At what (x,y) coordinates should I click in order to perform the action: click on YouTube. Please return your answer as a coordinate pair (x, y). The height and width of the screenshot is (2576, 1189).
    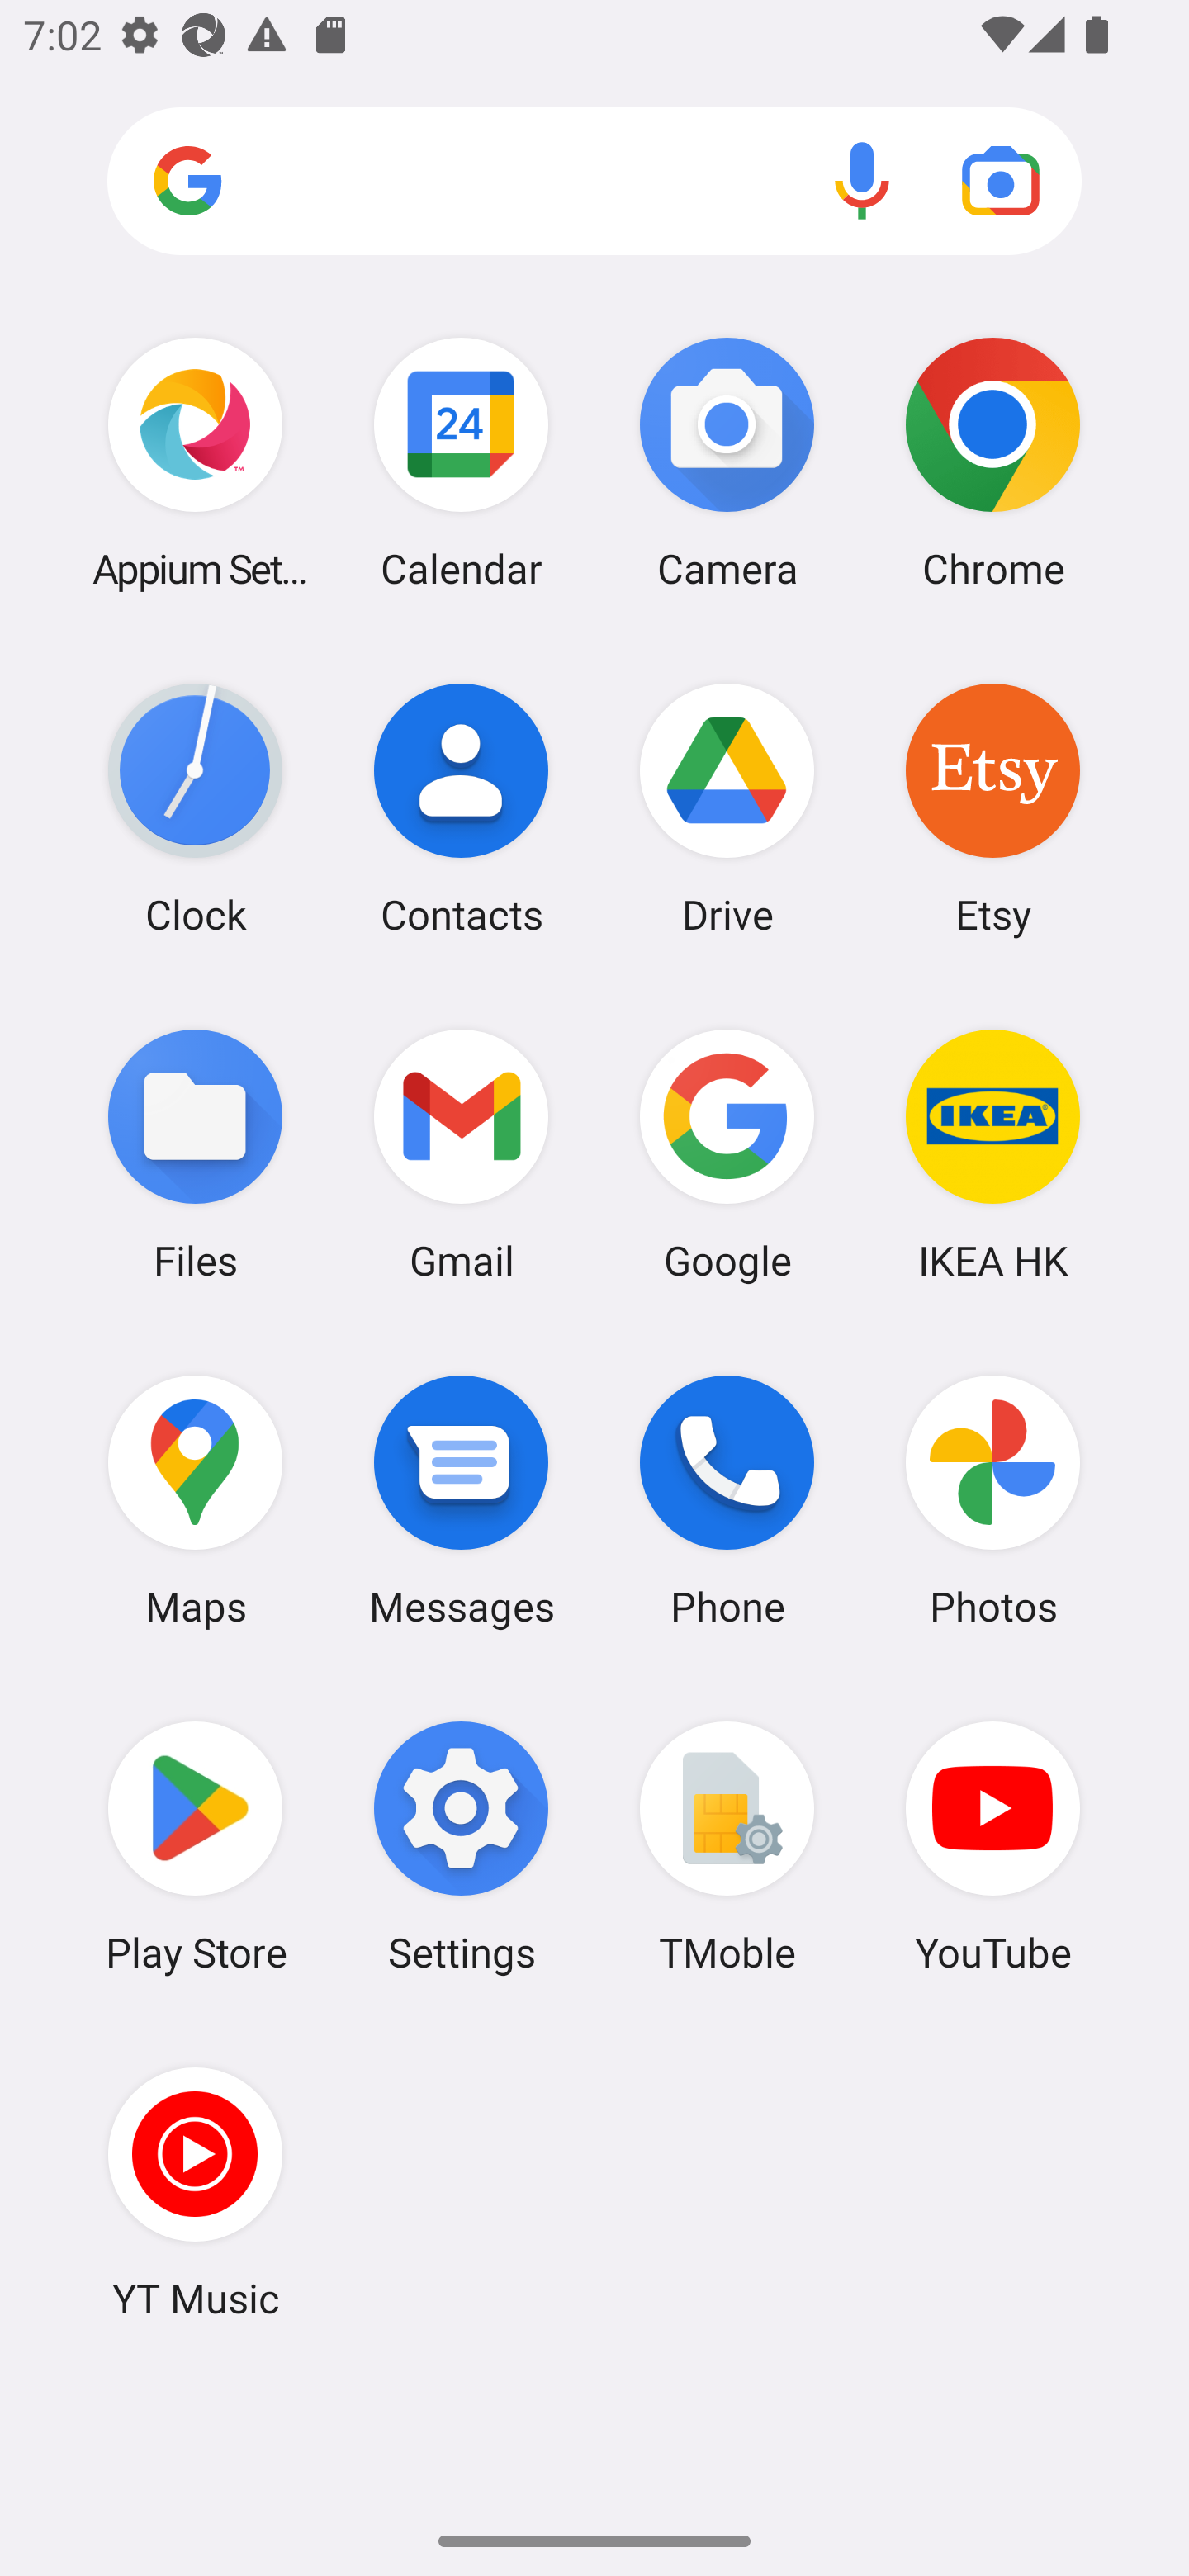
    Looking at the image, I should click on (992, 1847).